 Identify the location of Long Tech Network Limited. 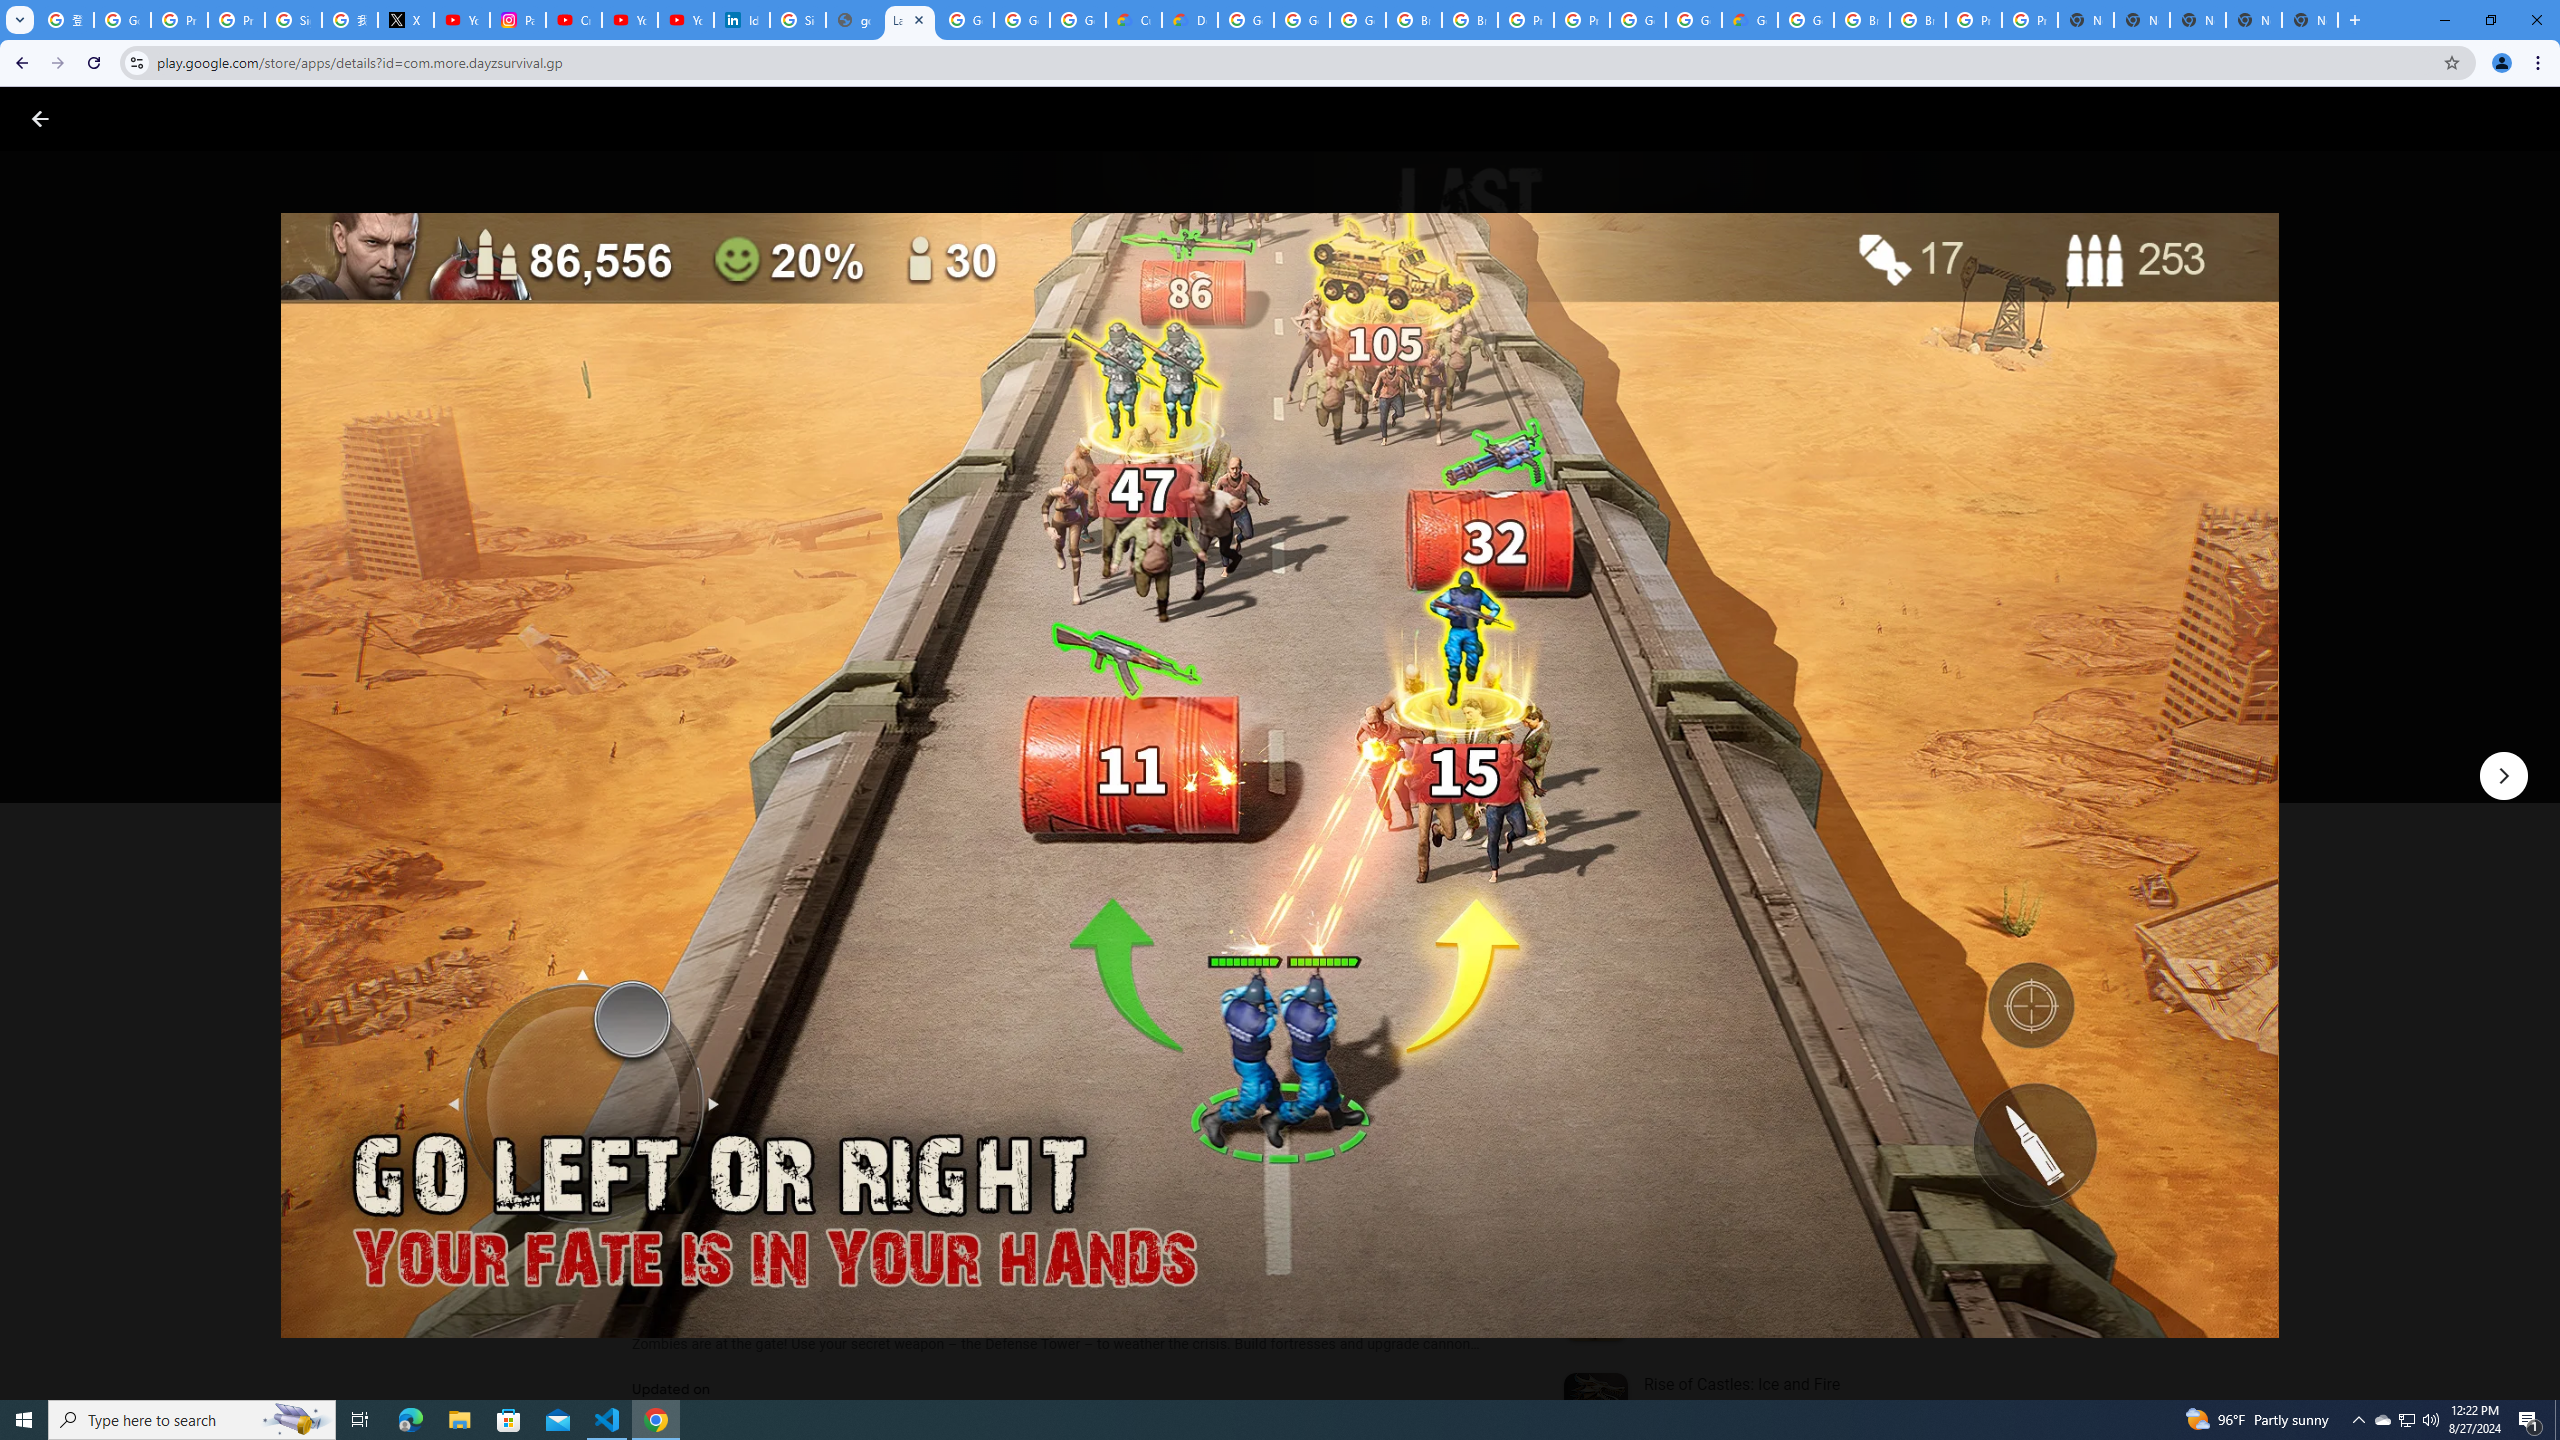
(734, 603).